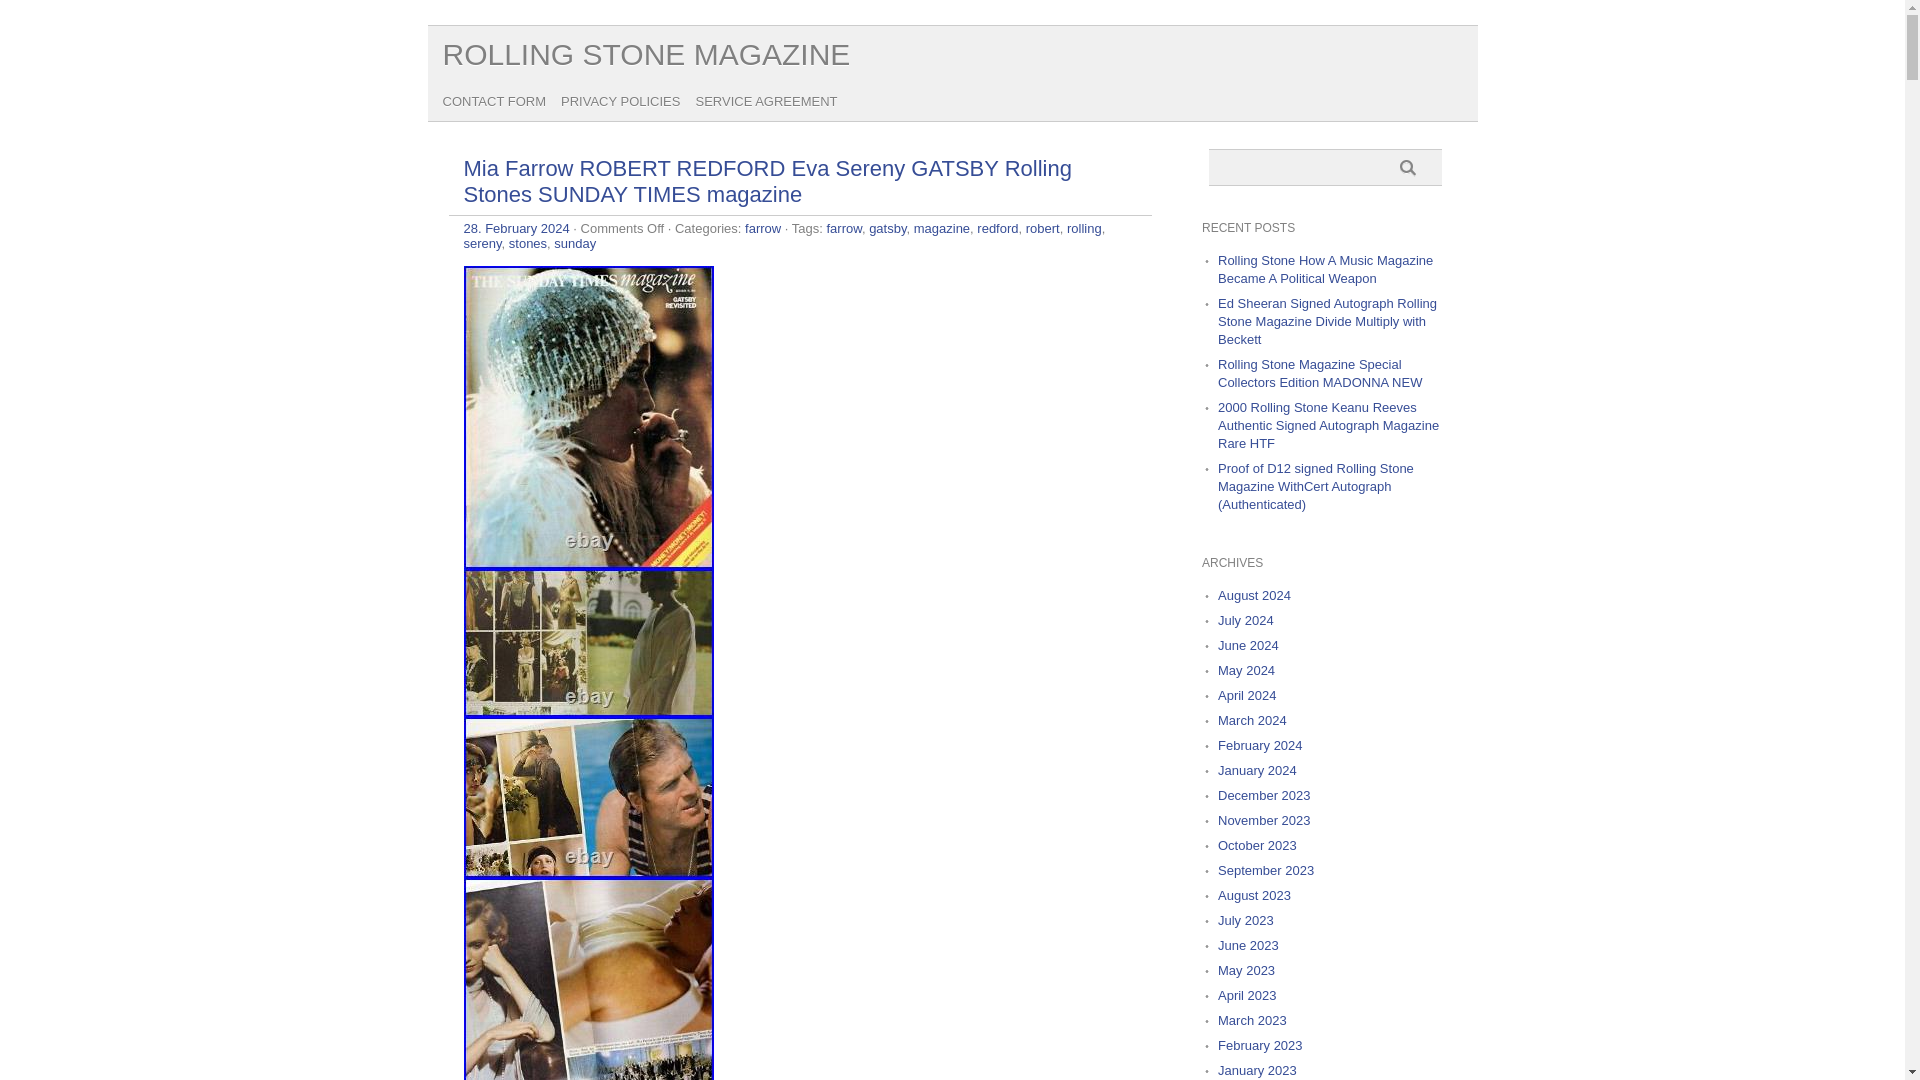 Image resolution: width=1920 pixels, height=1080 pixels. Describe the element at coordinates (1254, 894) in the screenshot. I see `August 2023` at that location.